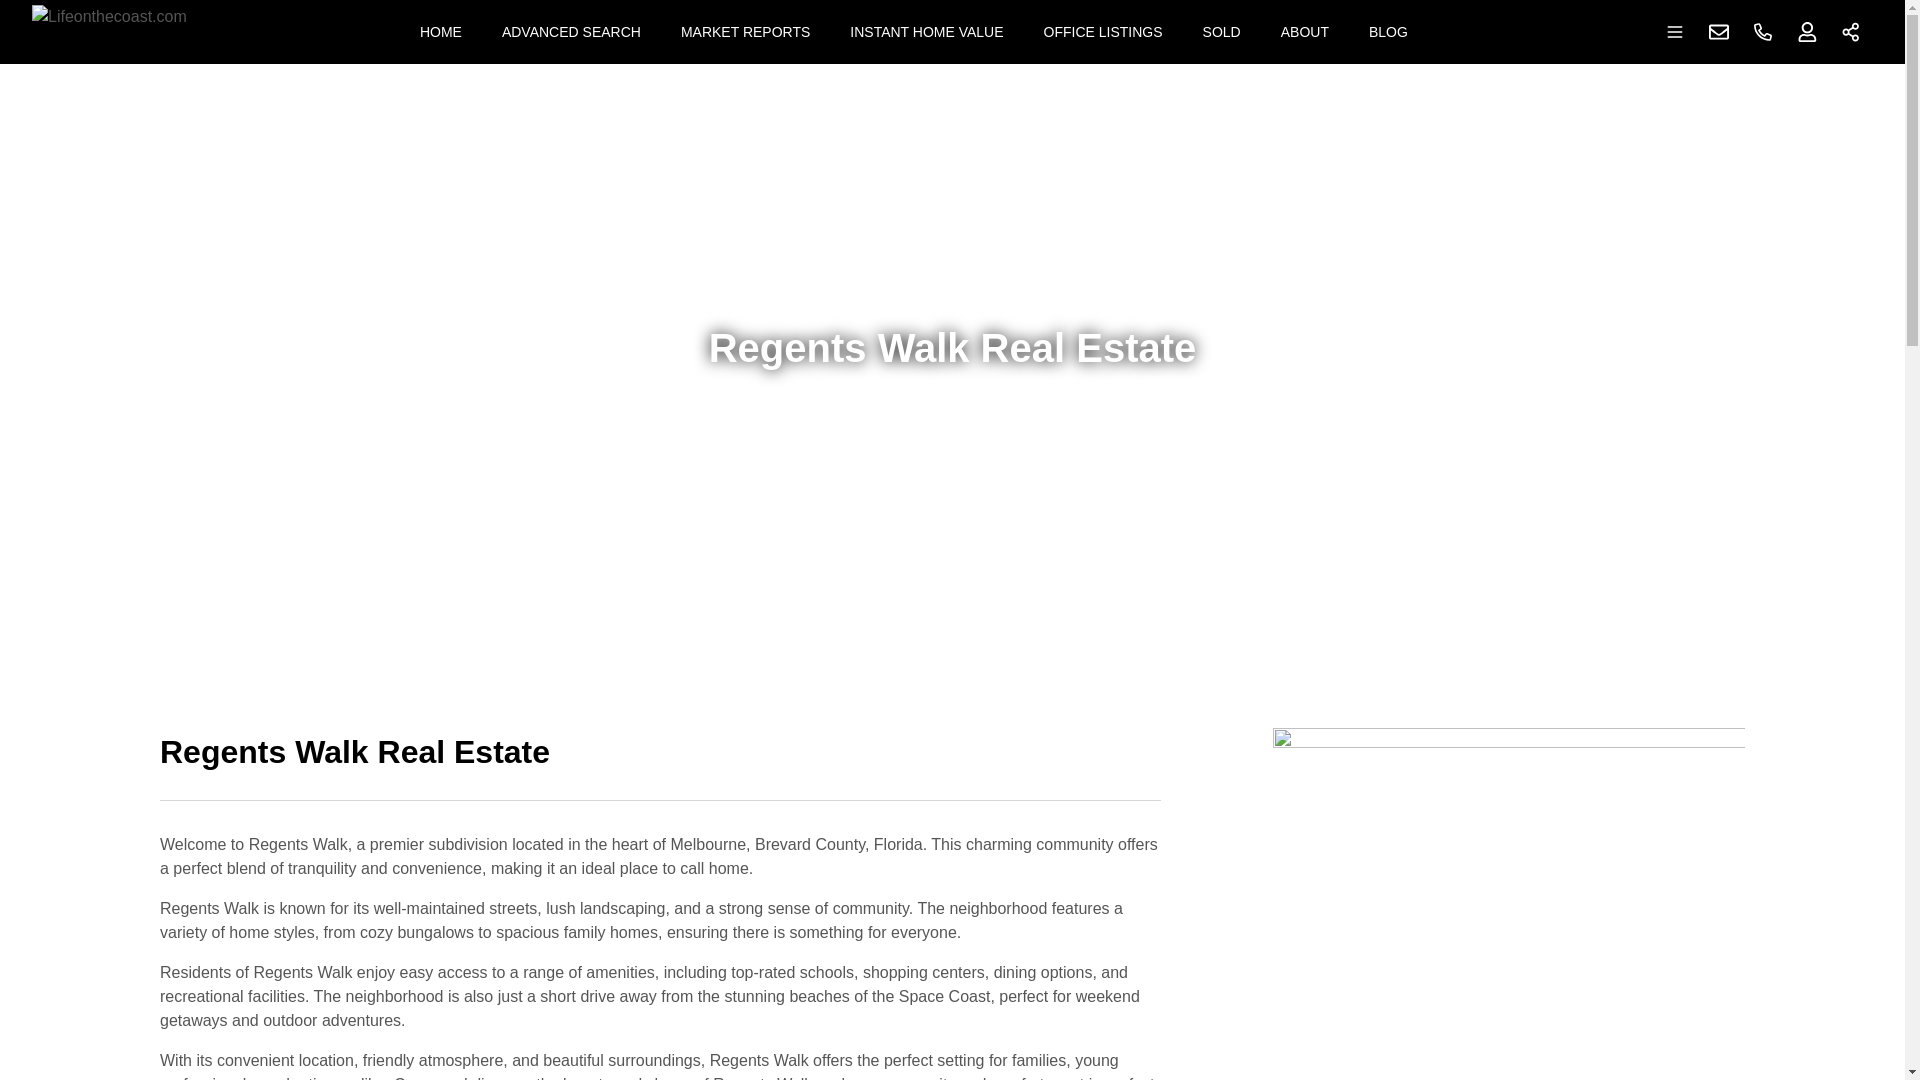  I want to click on Contact us, so click(1719, 32).